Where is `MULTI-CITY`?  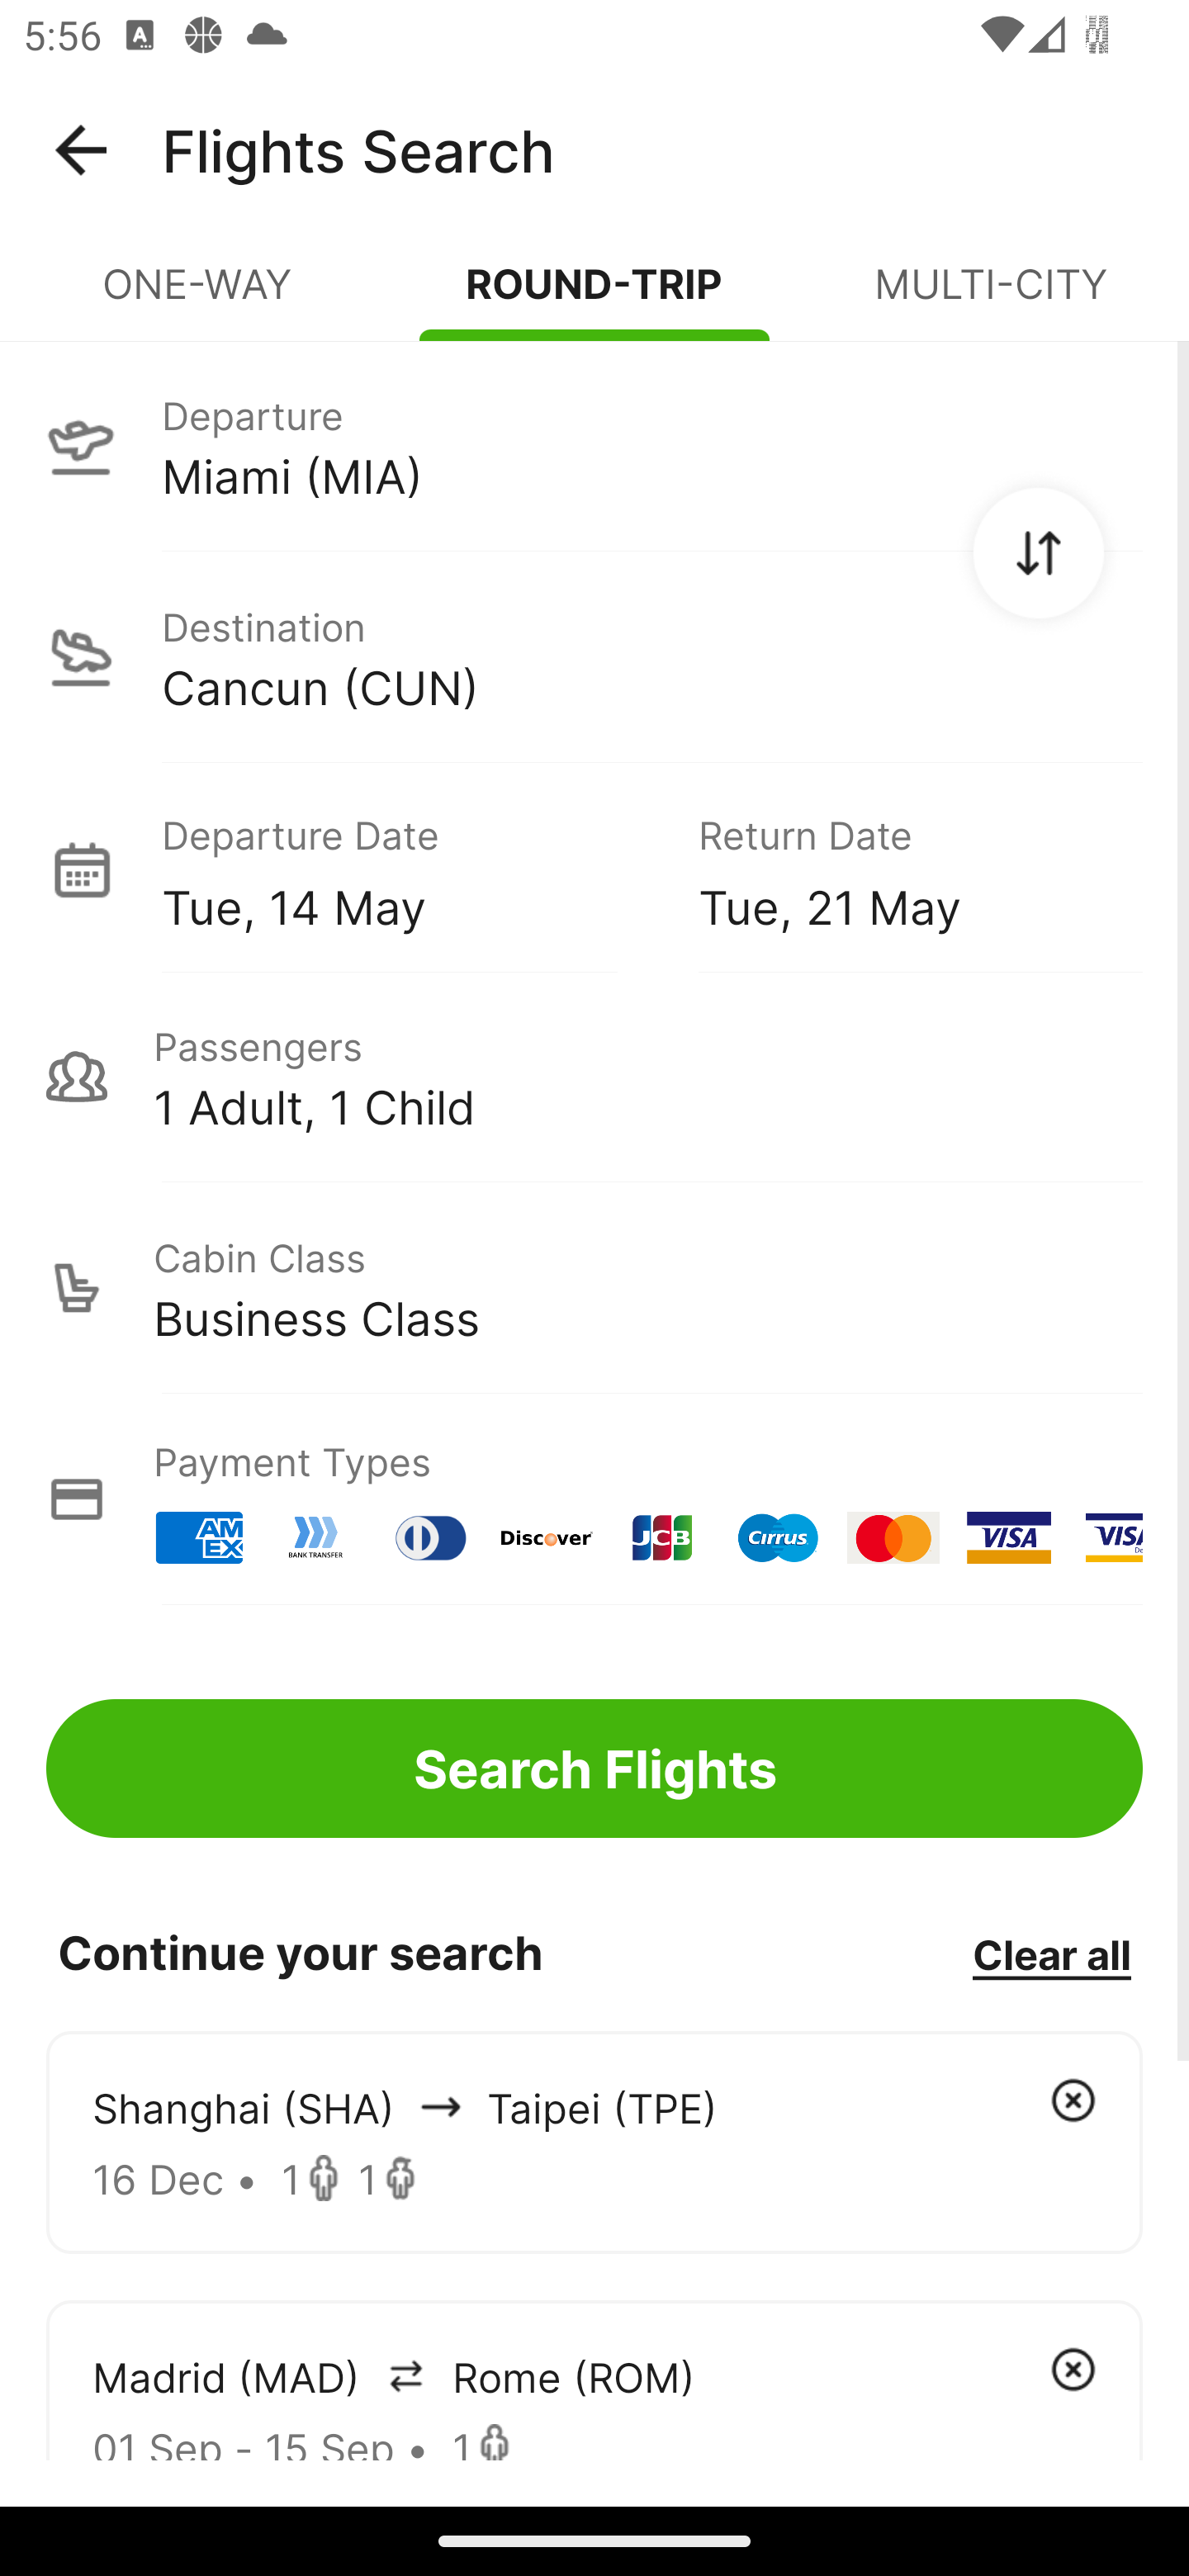 MULTI-CITY is located at coordinates (991, 297).